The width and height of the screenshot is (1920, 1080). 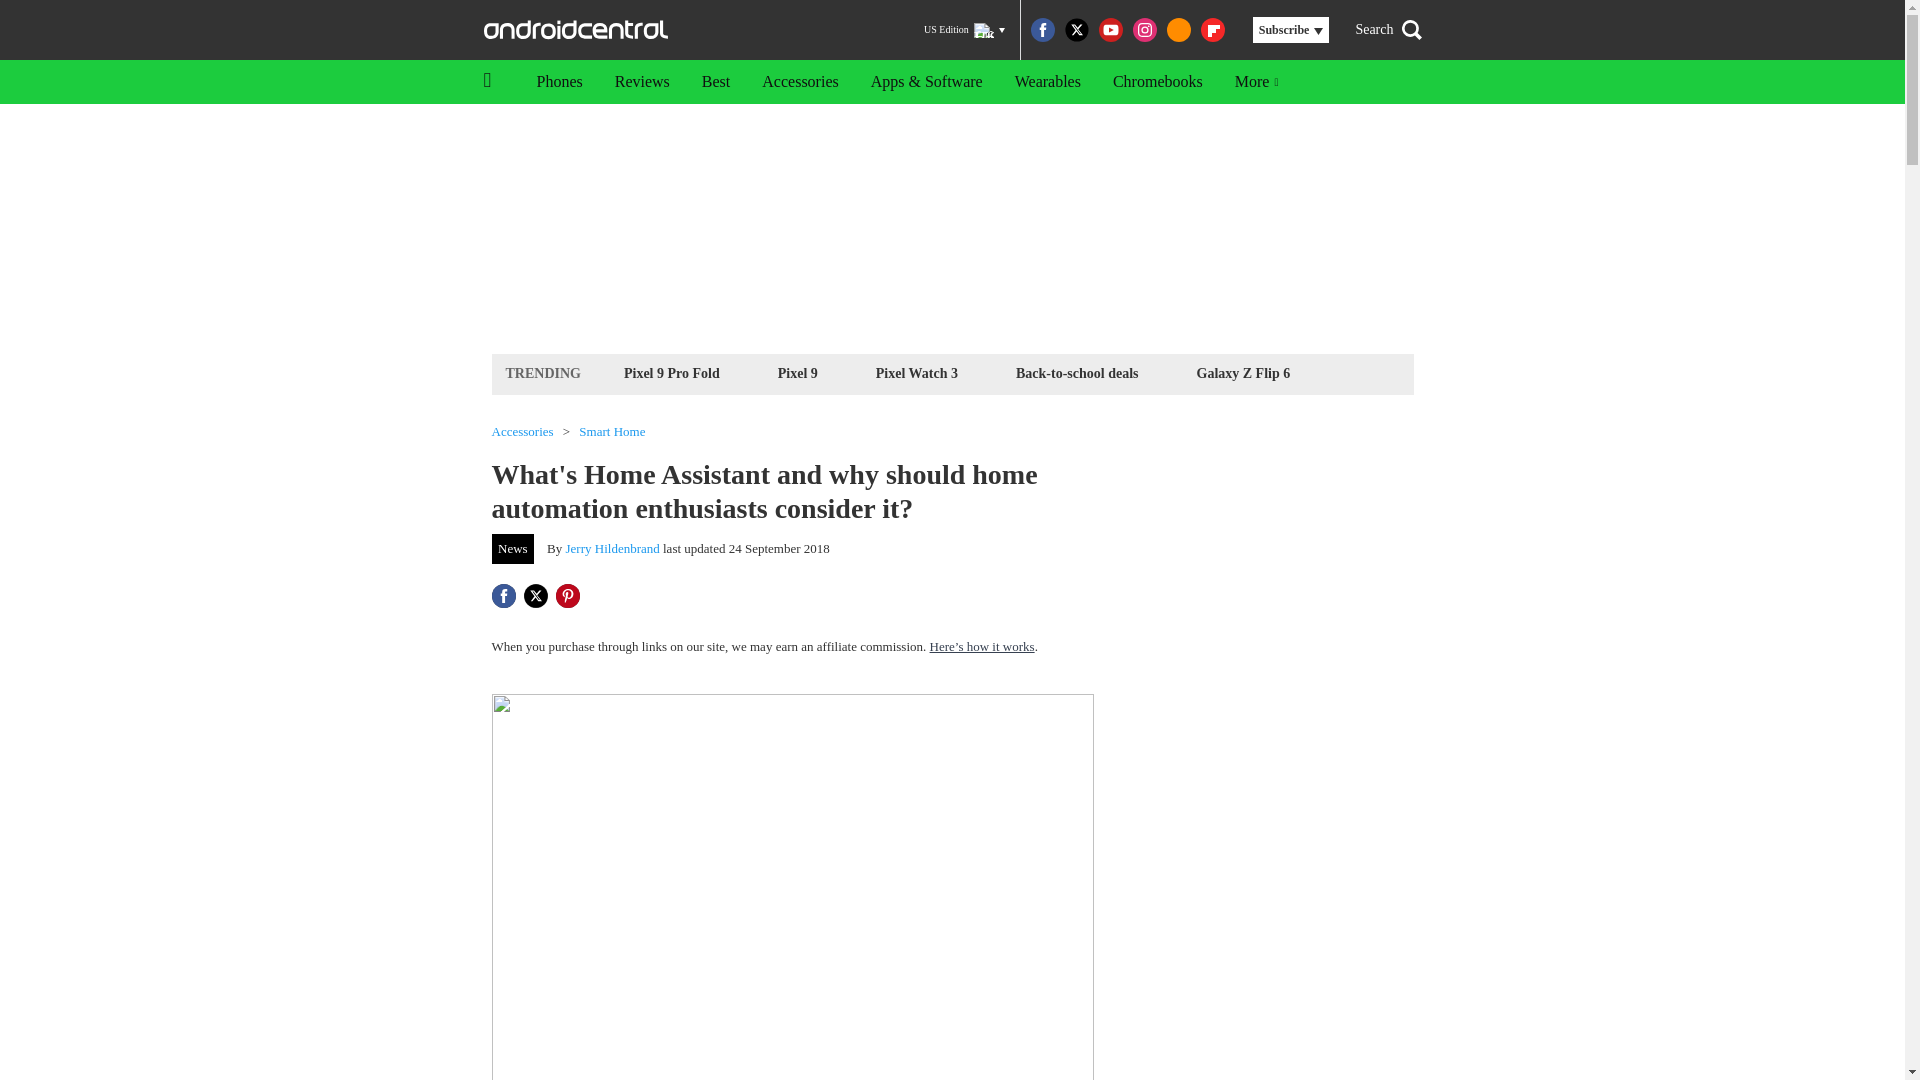 I want to click on Pixel Watch 3, so click(x=917, y=372).